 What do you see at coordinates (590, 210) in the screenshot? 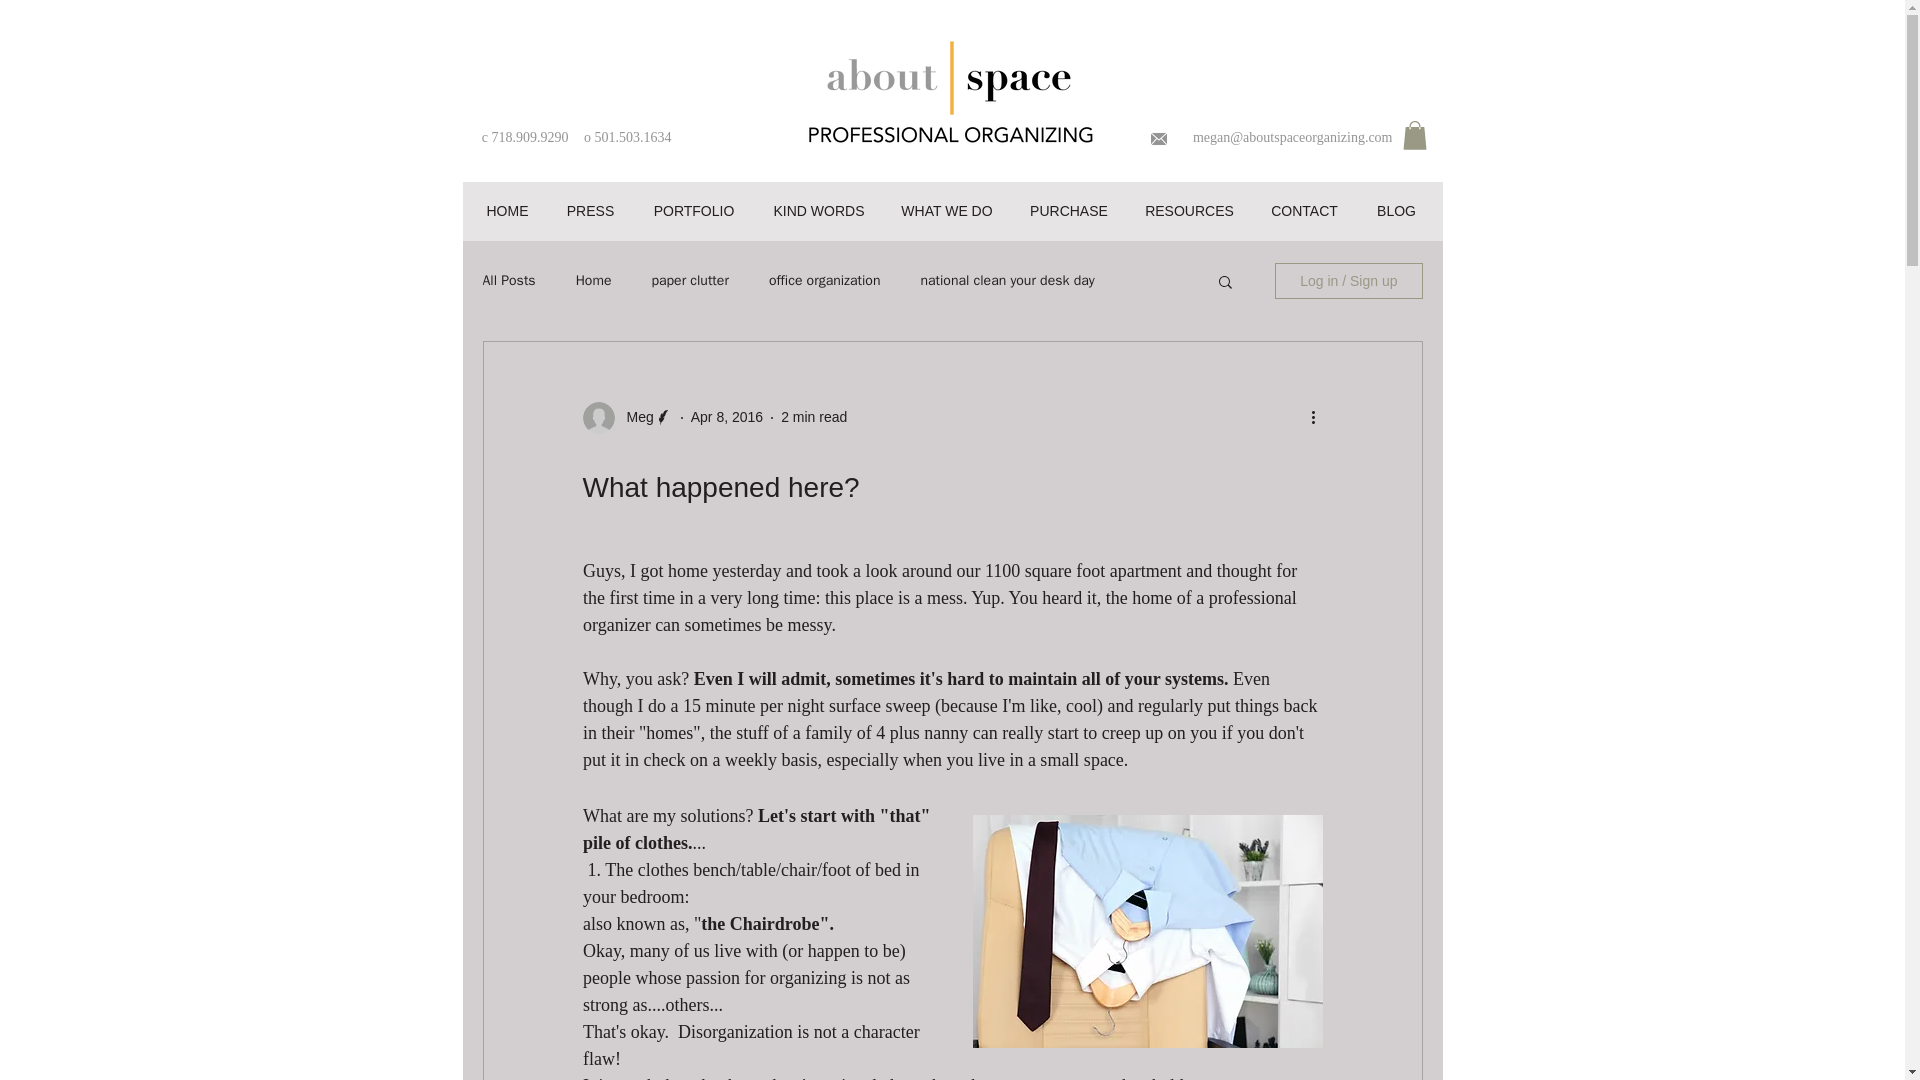
I see `PRESS` at bounding box center [590, 210].